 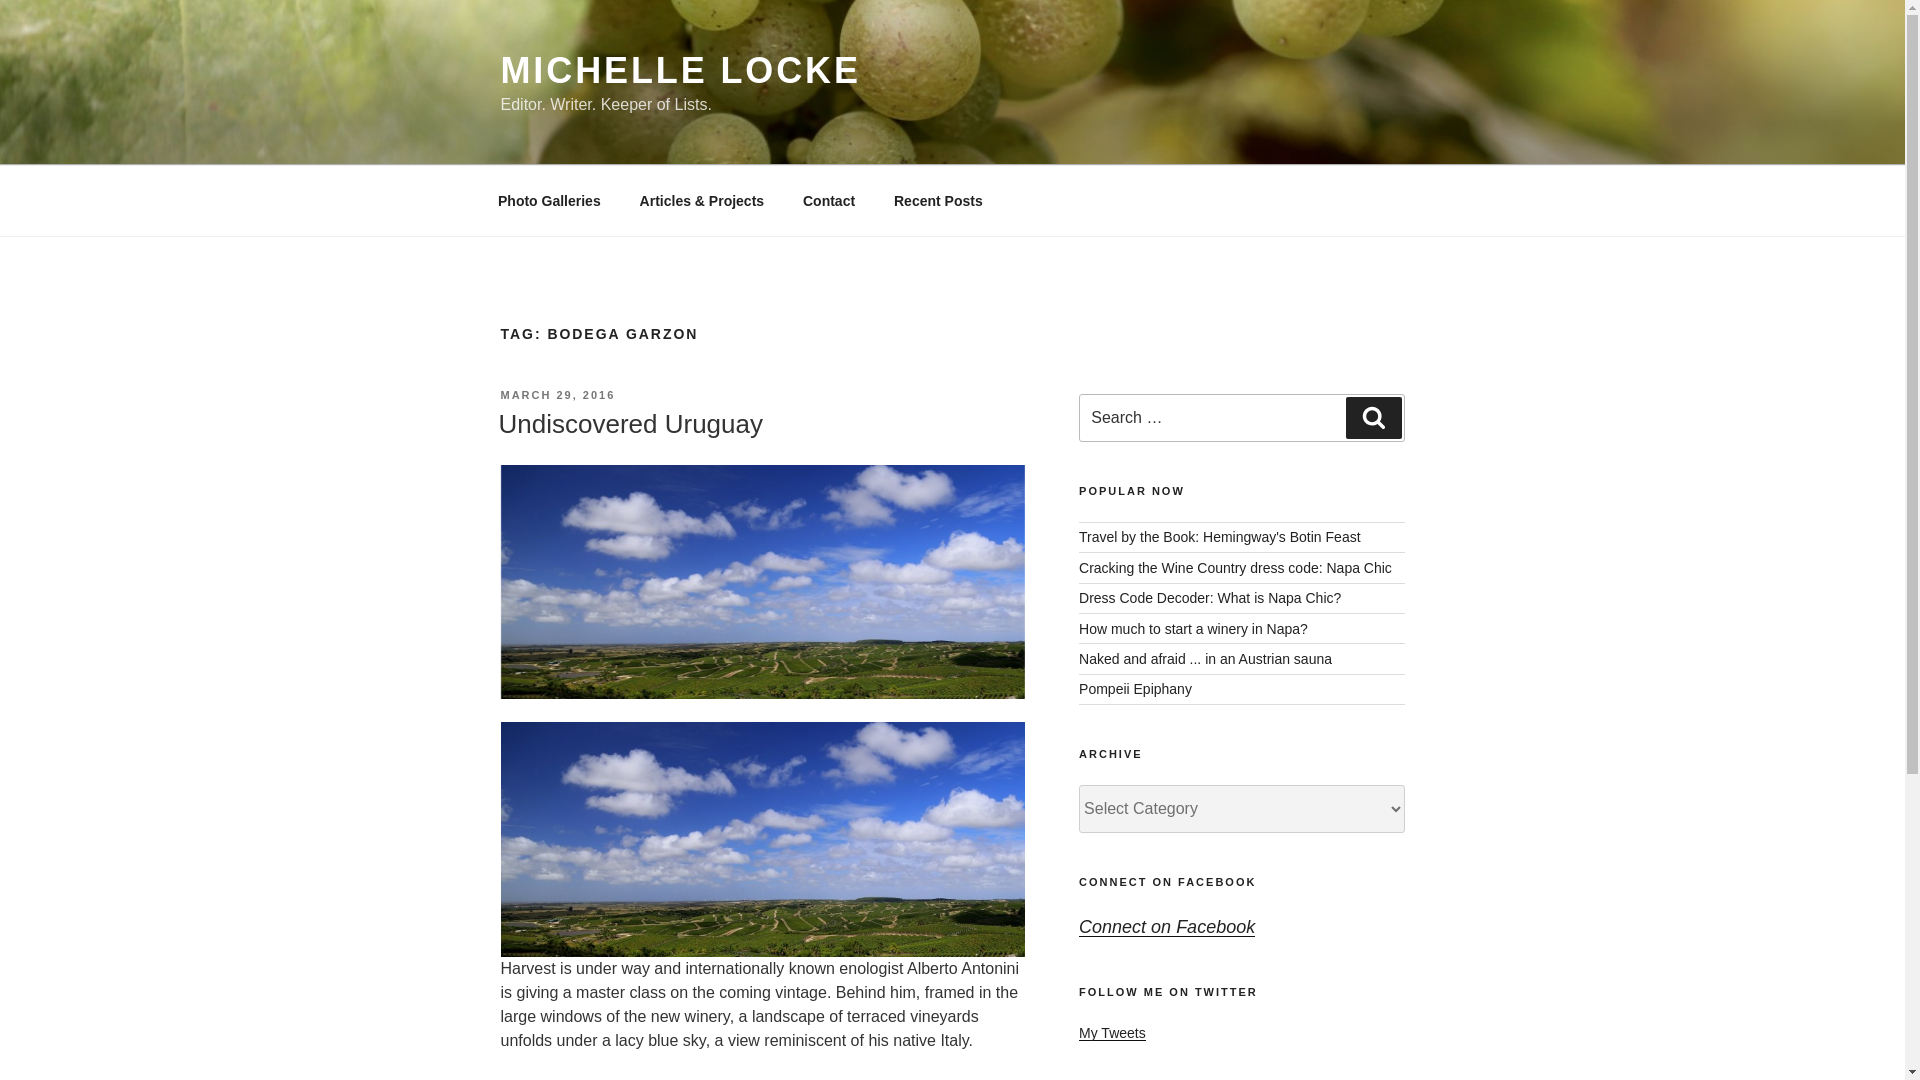 I want to click on Connect on Facebook, so click(x=1167, y=926).